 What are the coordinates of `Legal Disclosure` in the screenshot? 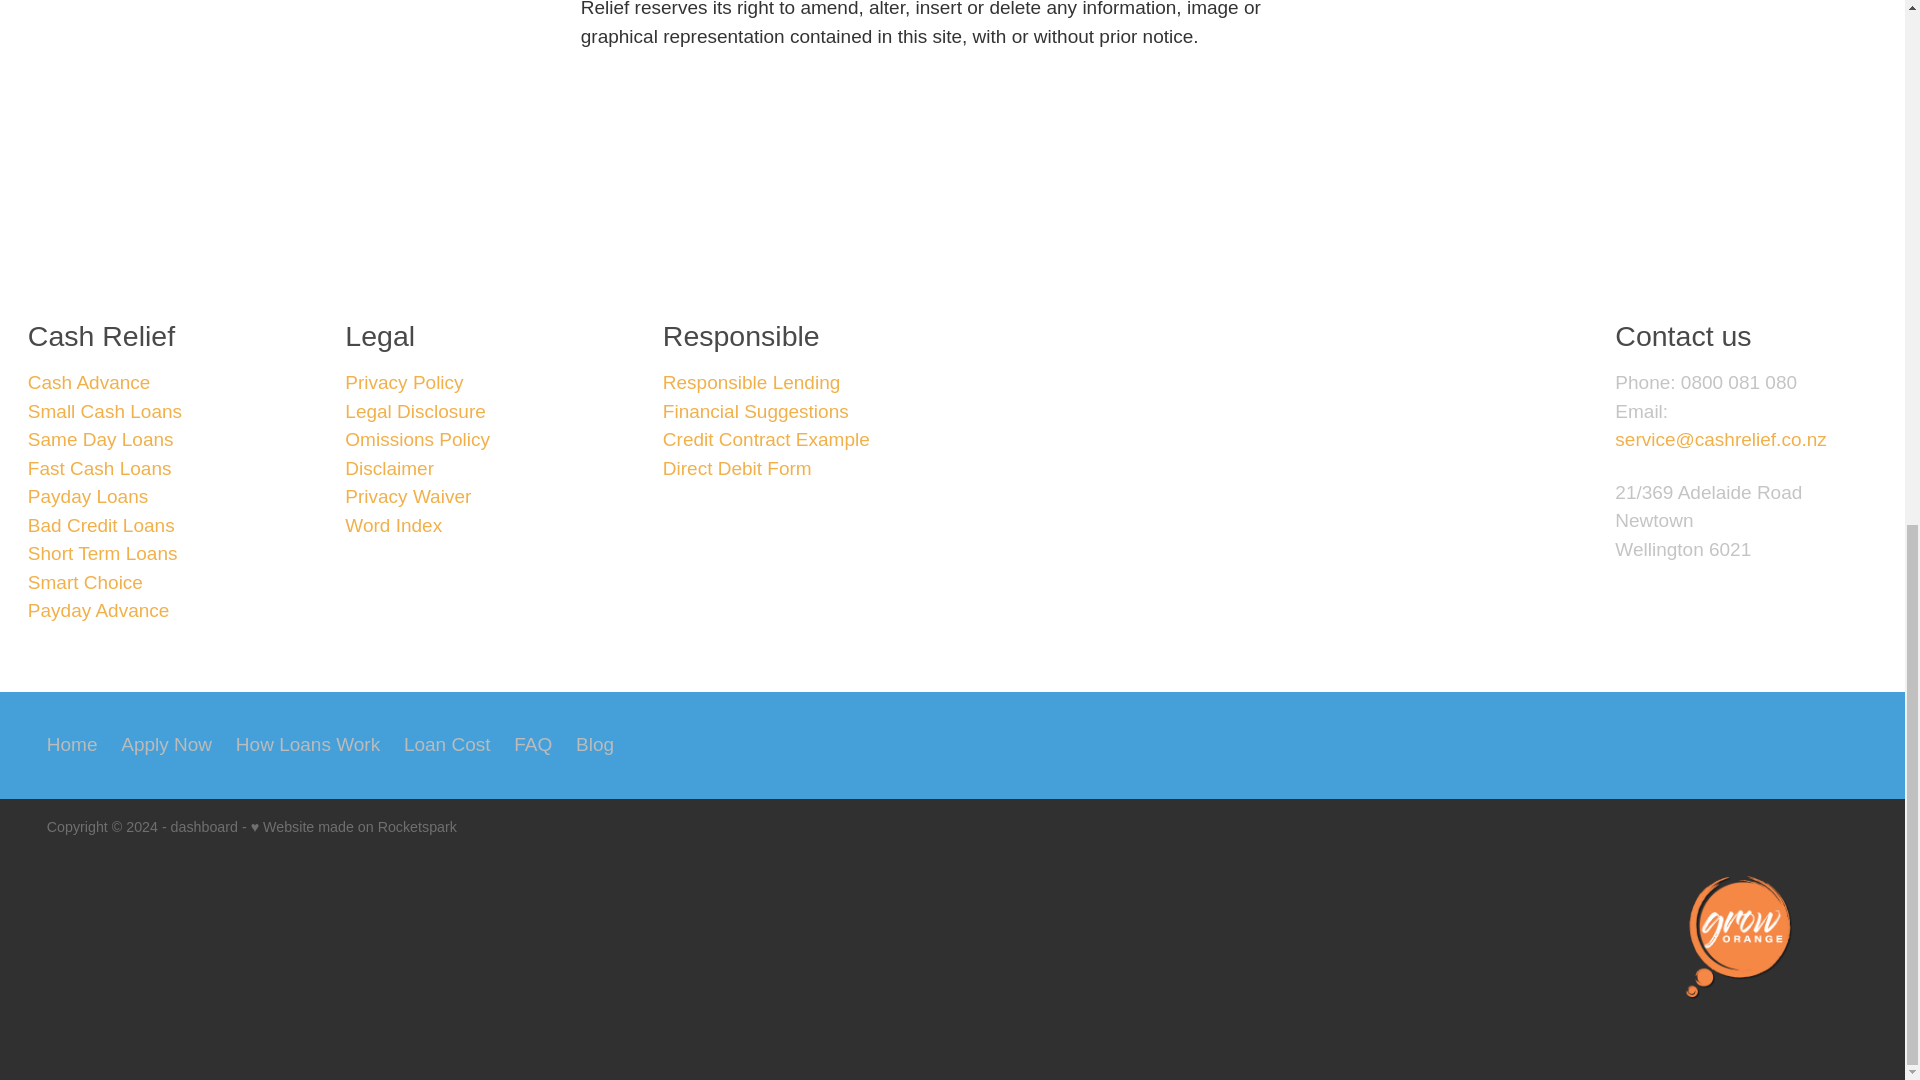 It's located at (415, 411).